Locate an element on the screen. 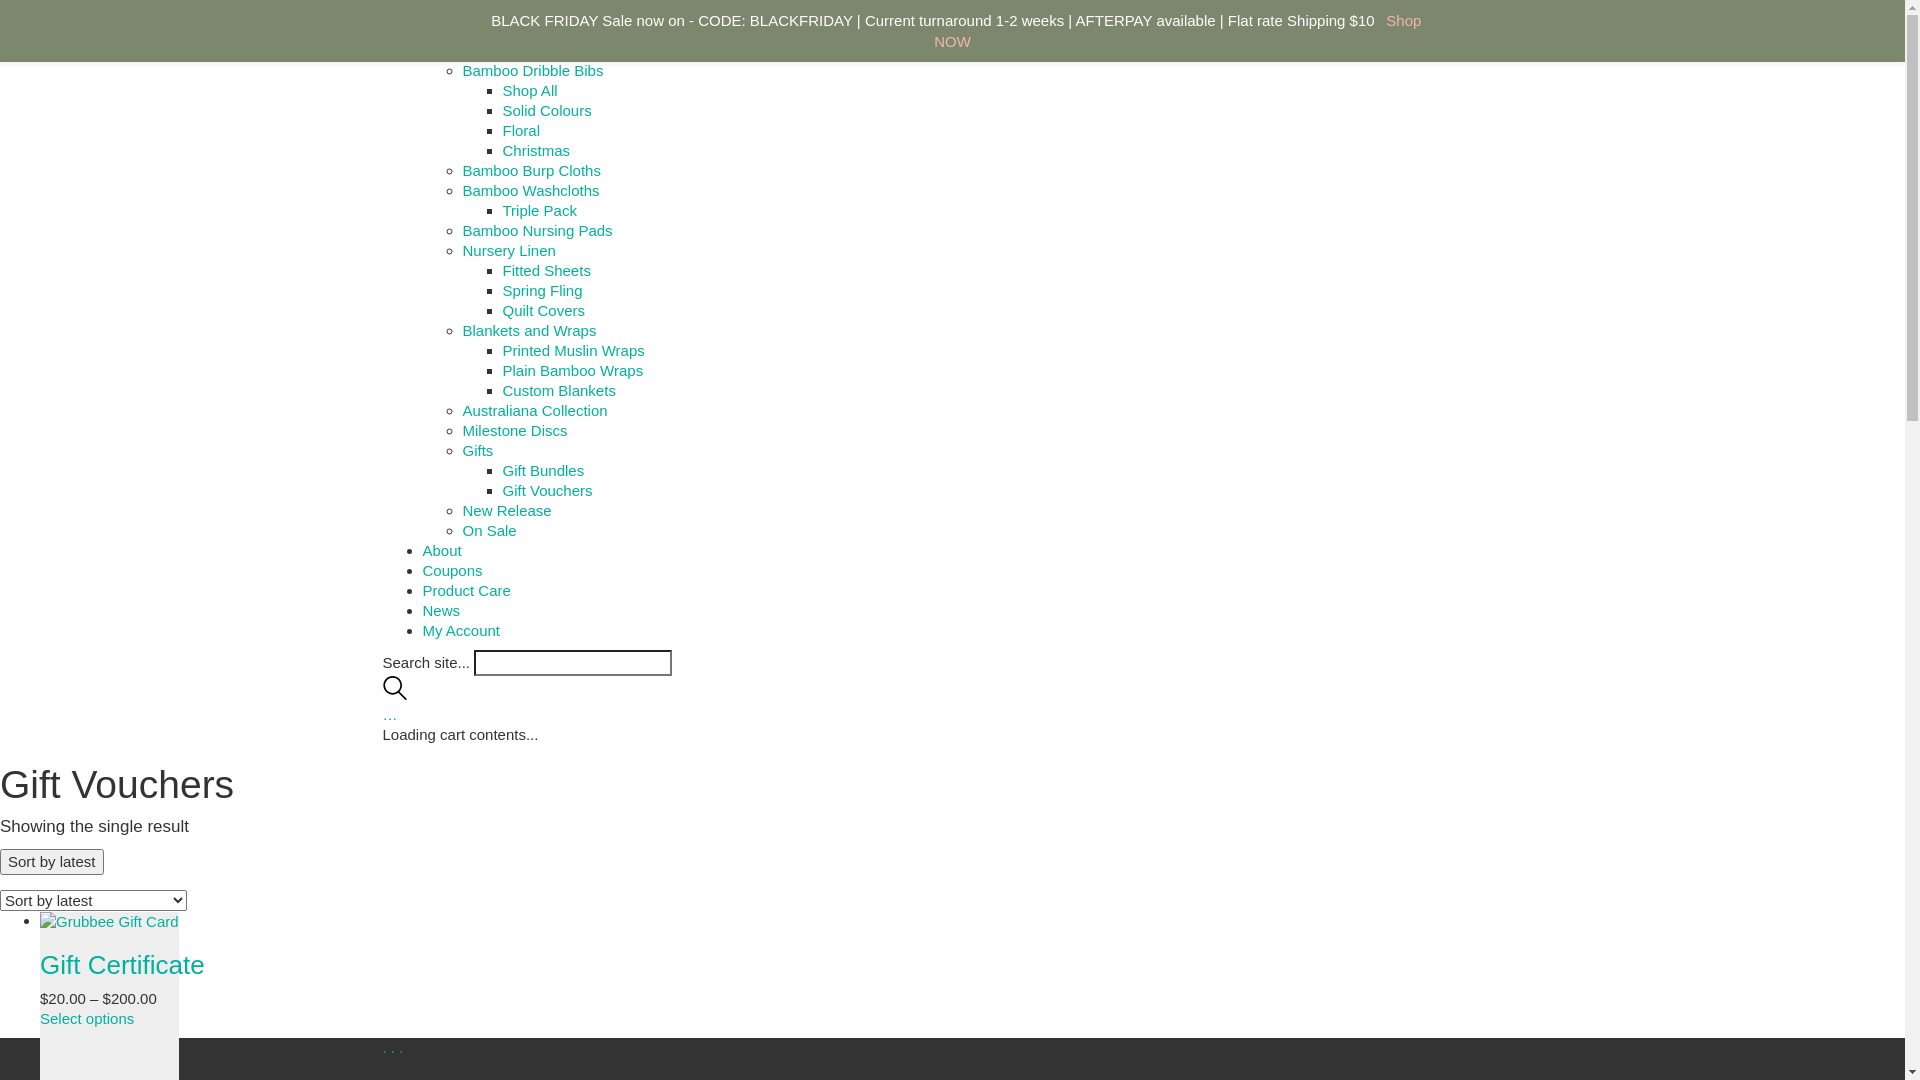 The image size is (1920, 1080). Milestone Discs is located at coordinates (514, 430).